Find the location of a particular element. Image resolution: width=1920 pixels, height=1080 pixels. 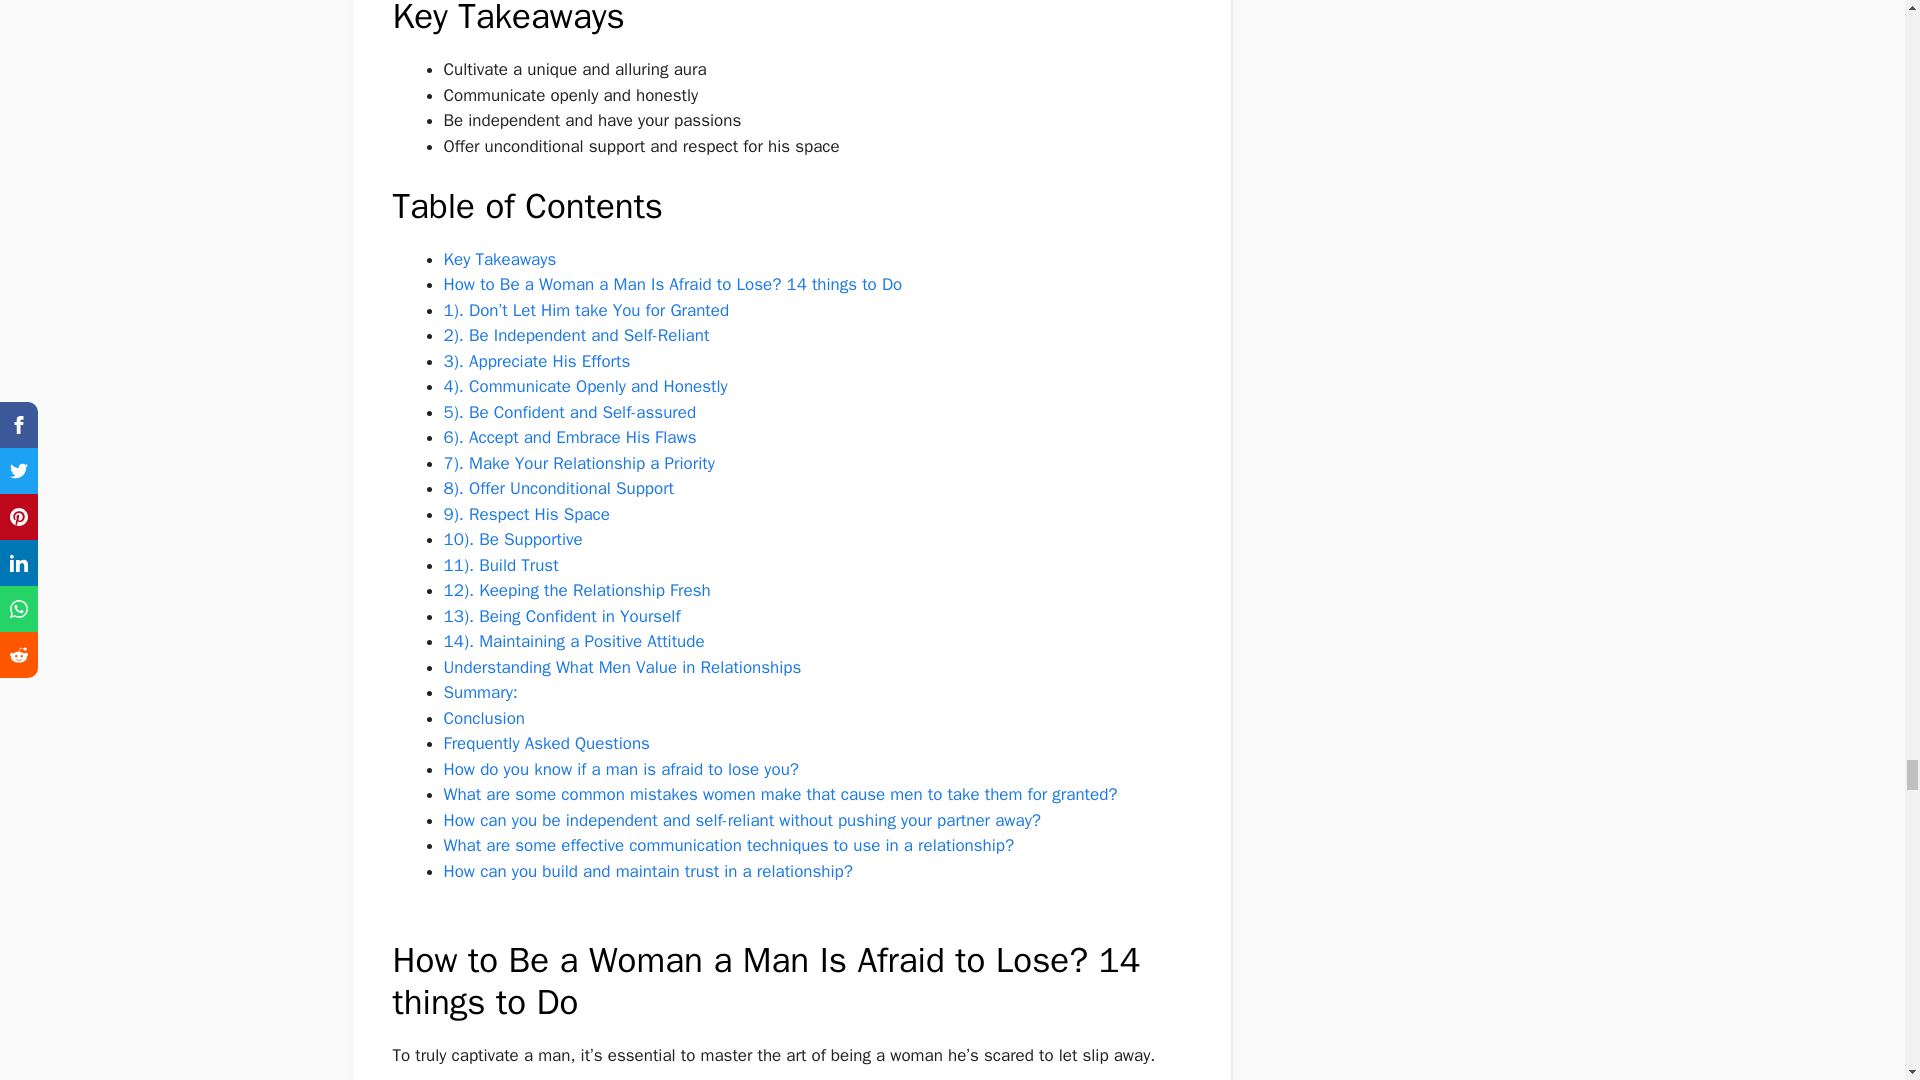

Conclusion is located at coordinates (484, 718).